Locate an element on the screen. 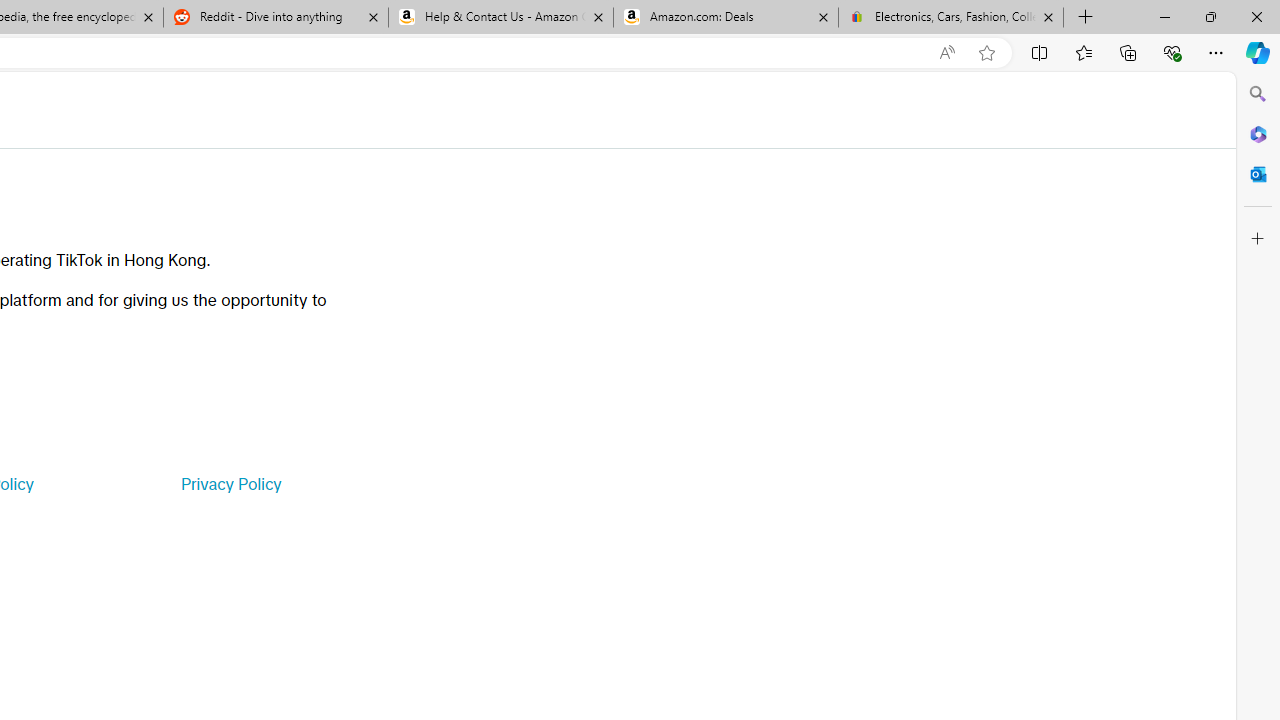  Help & Contact Us - Amazon Customer Service is located at coordinates (501, 18).